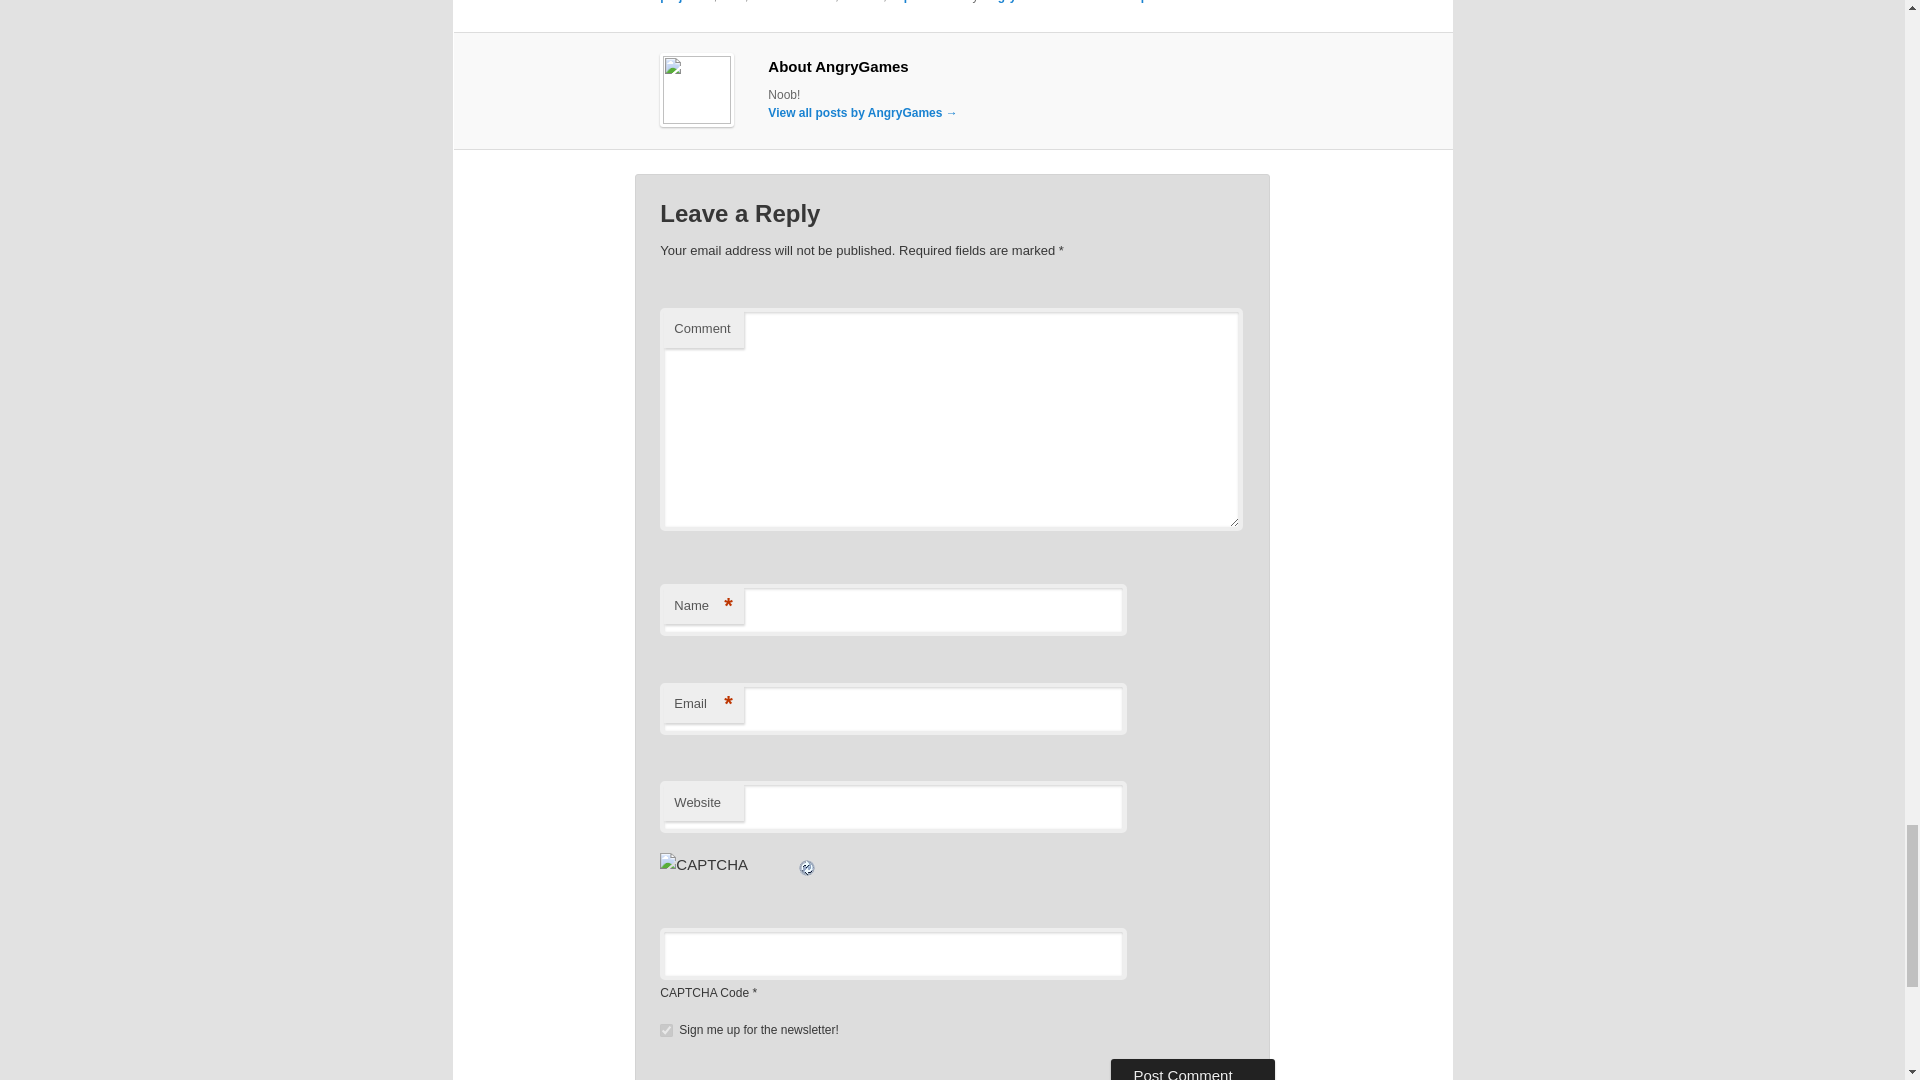  What do you see at coordinates (1169, 2) in the screenshot?
I see `Permalink to Exchange Rate: 5-Jeff` at bounding box center [1169, 2].